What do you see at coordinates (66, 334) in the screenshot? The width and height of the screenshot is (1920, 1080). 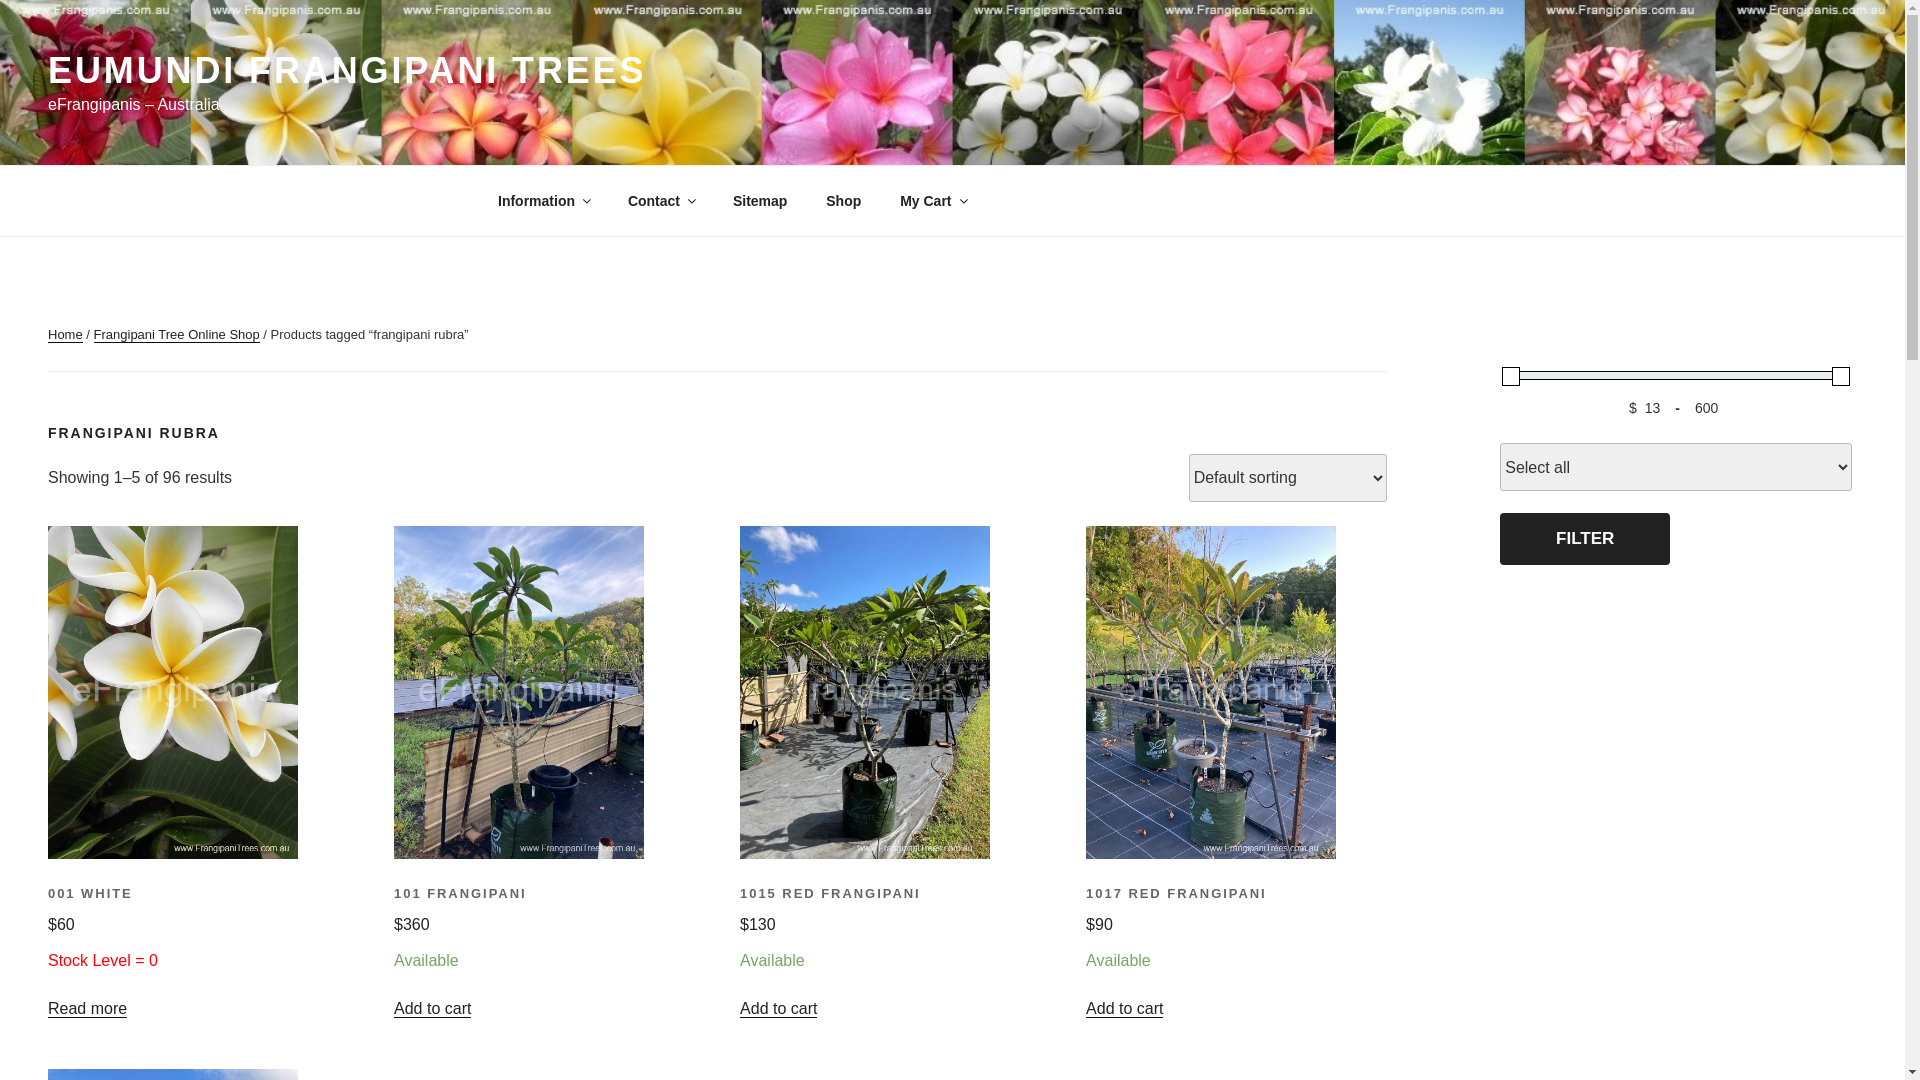 I see `Home` at bounding box center [66, 334].